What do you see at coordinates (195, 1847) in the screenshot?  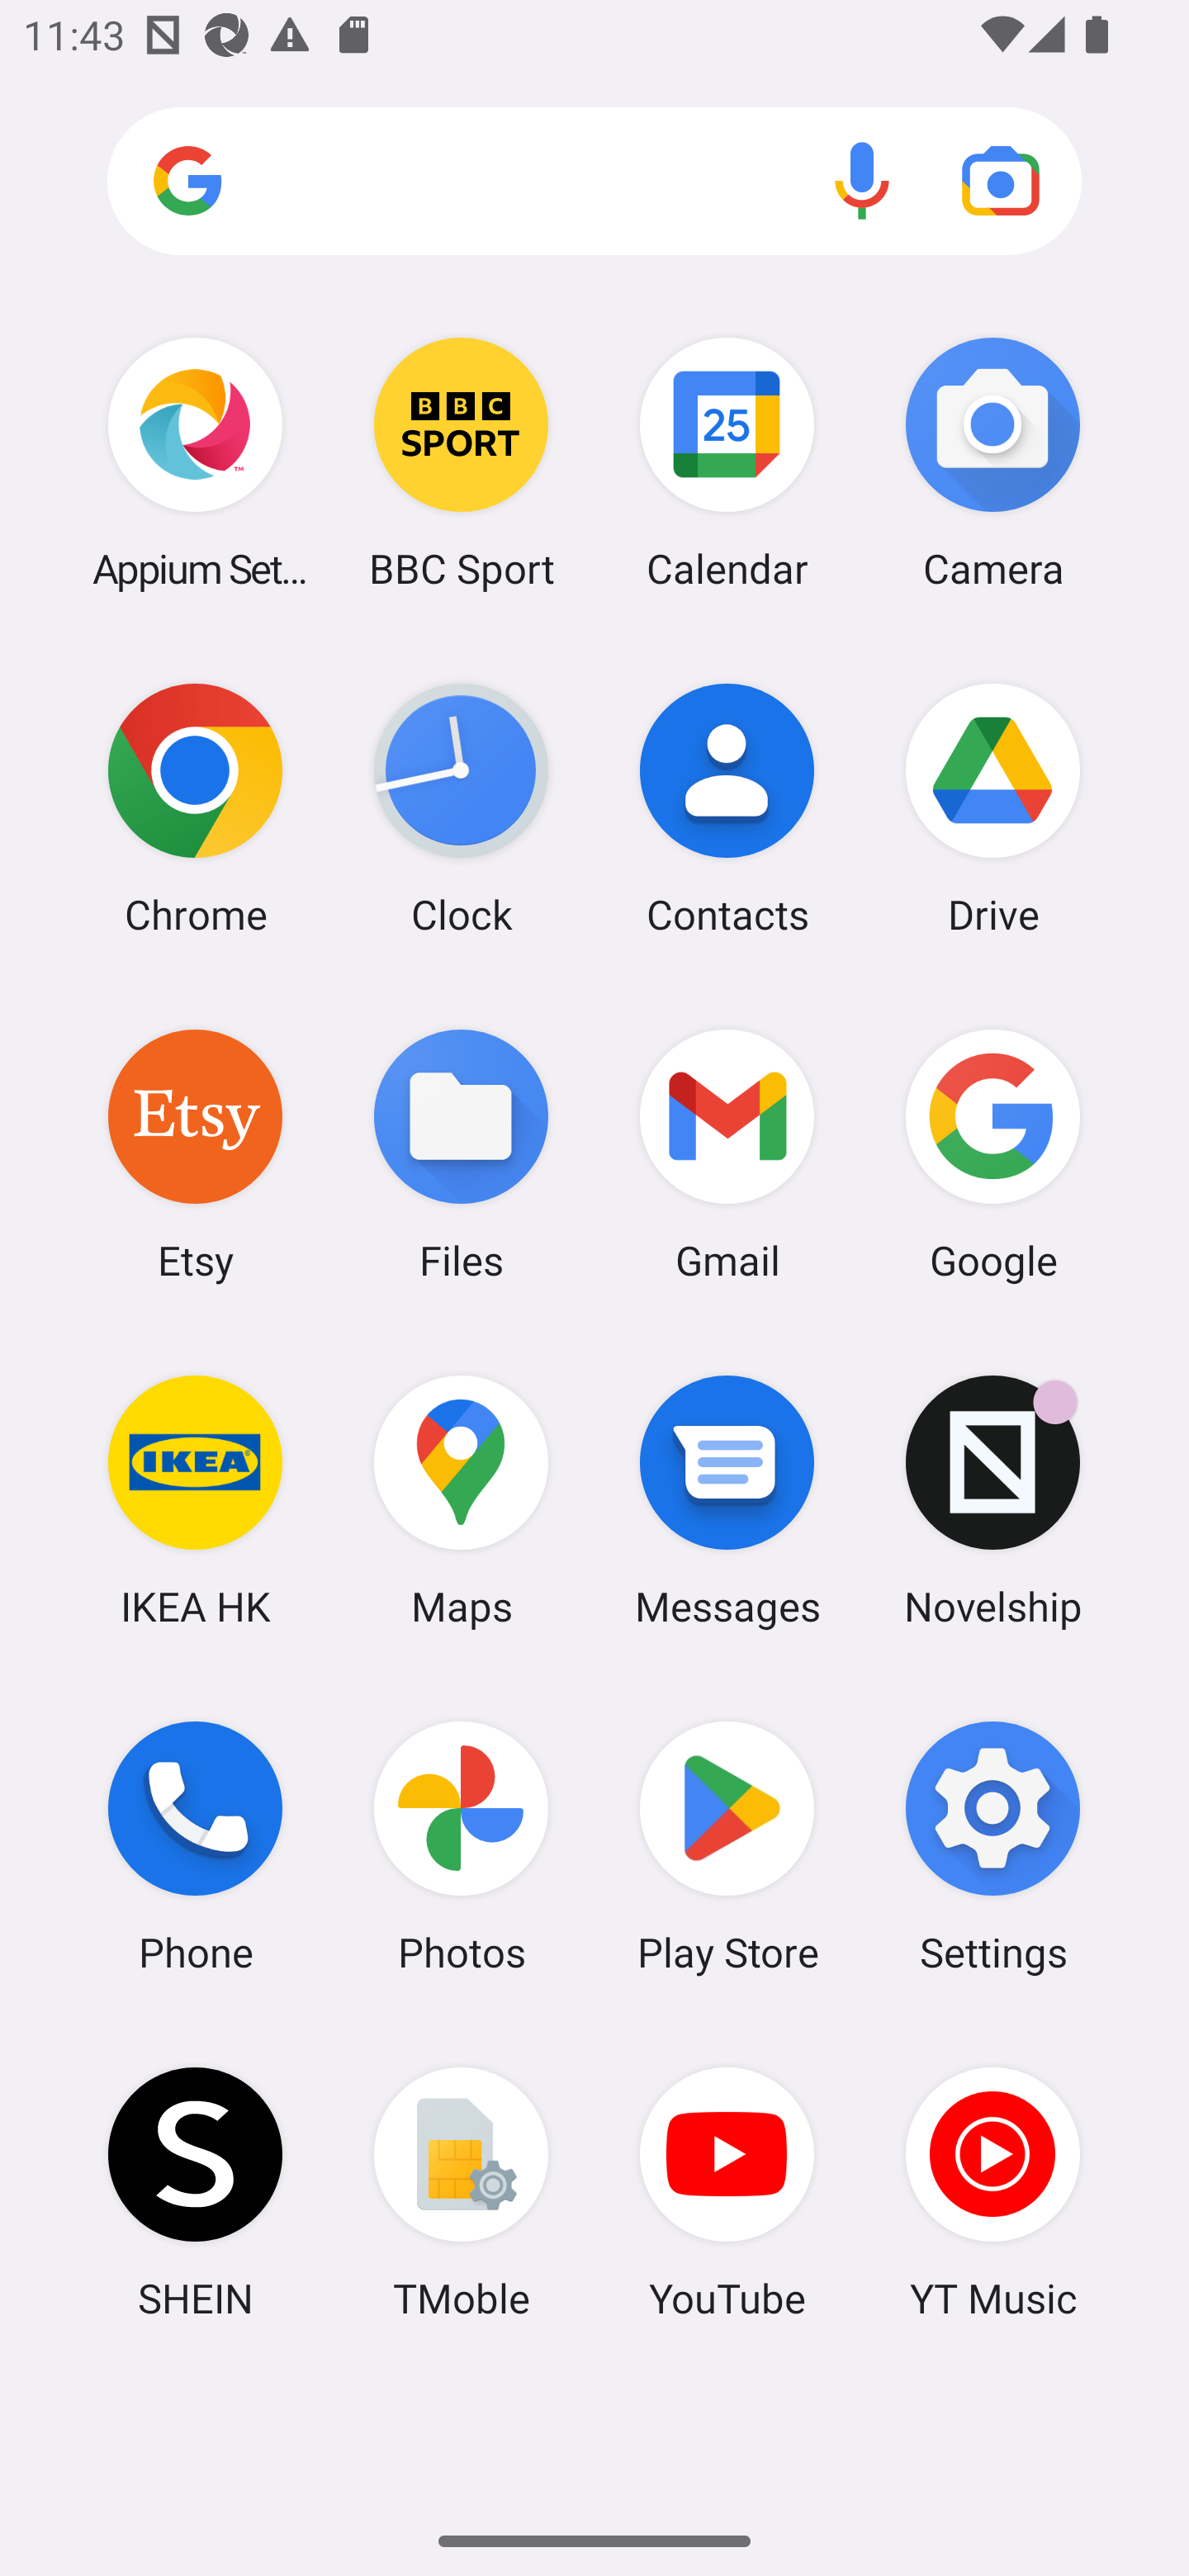 I see `Phone` at bounding box center [195, 1847].